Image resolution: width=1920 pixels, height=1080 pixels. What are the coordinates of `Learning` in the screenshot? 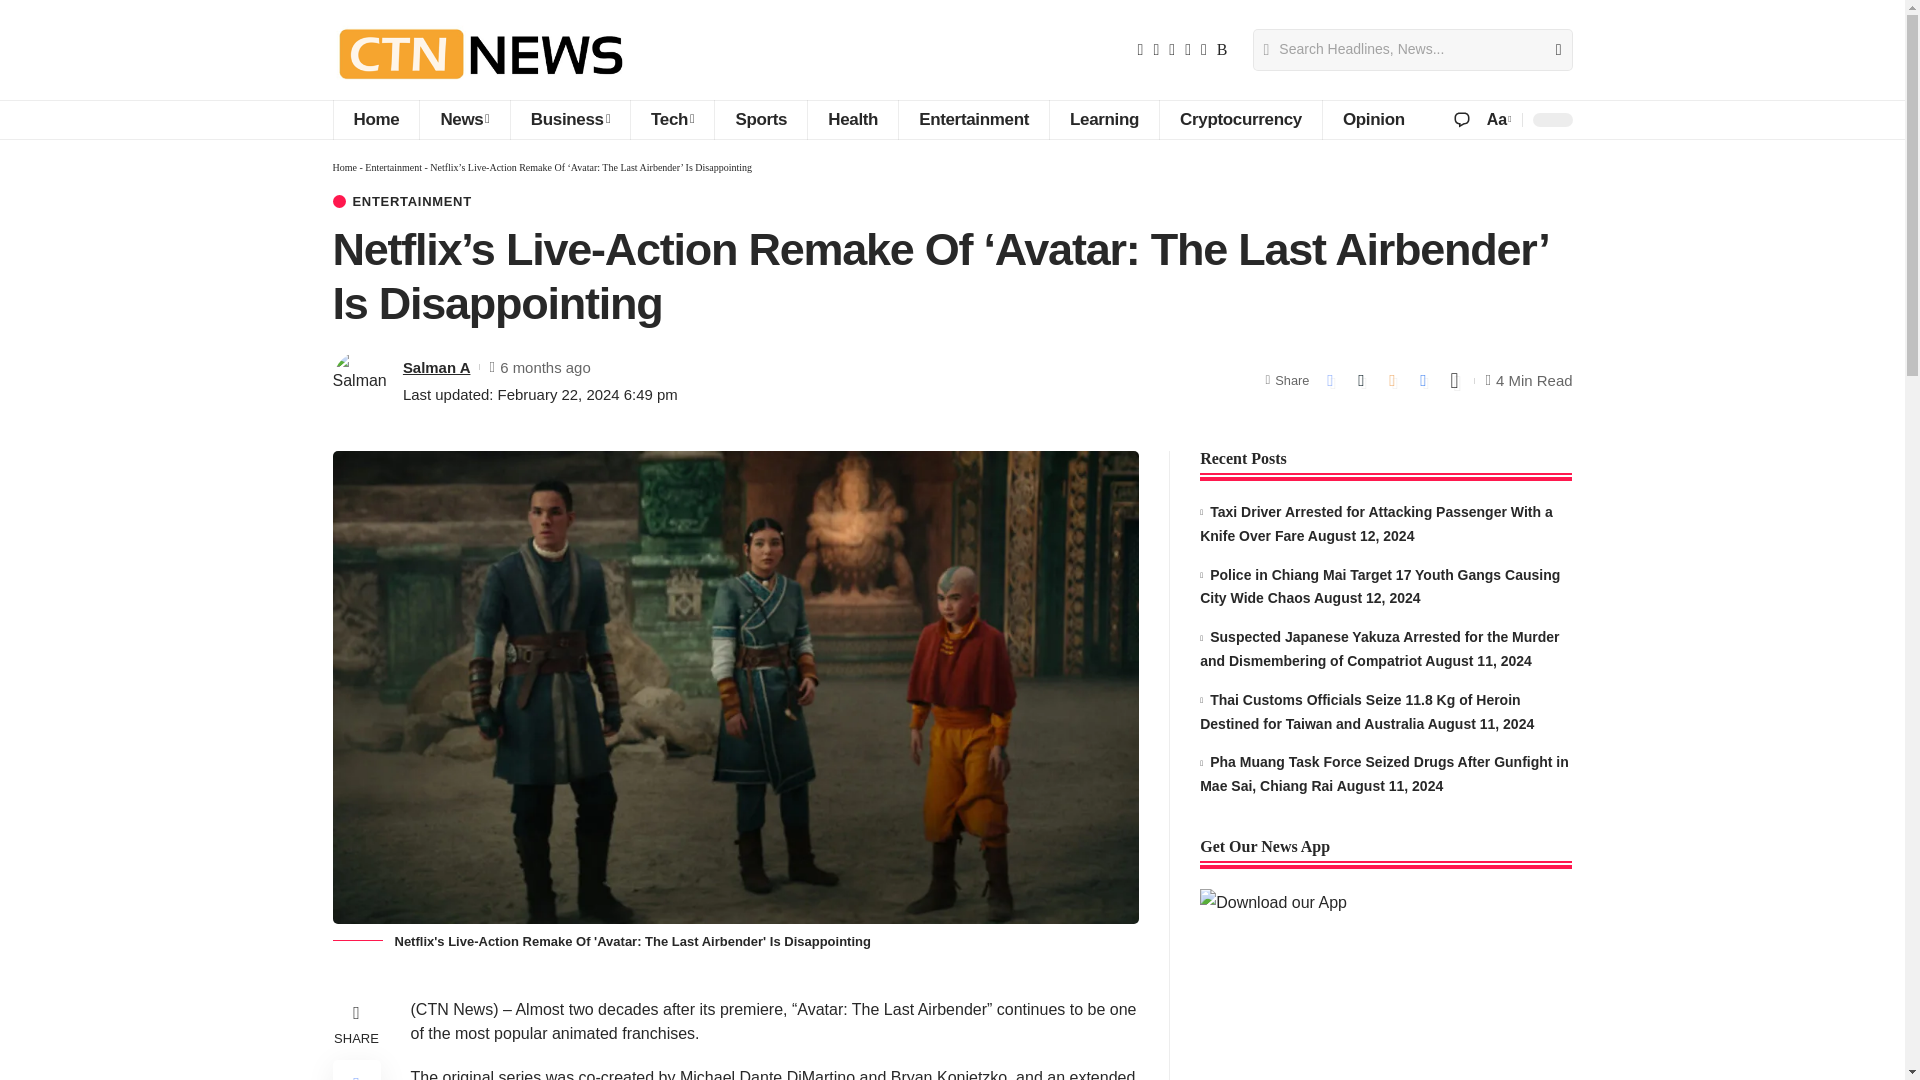 It's located at (1104, 120).